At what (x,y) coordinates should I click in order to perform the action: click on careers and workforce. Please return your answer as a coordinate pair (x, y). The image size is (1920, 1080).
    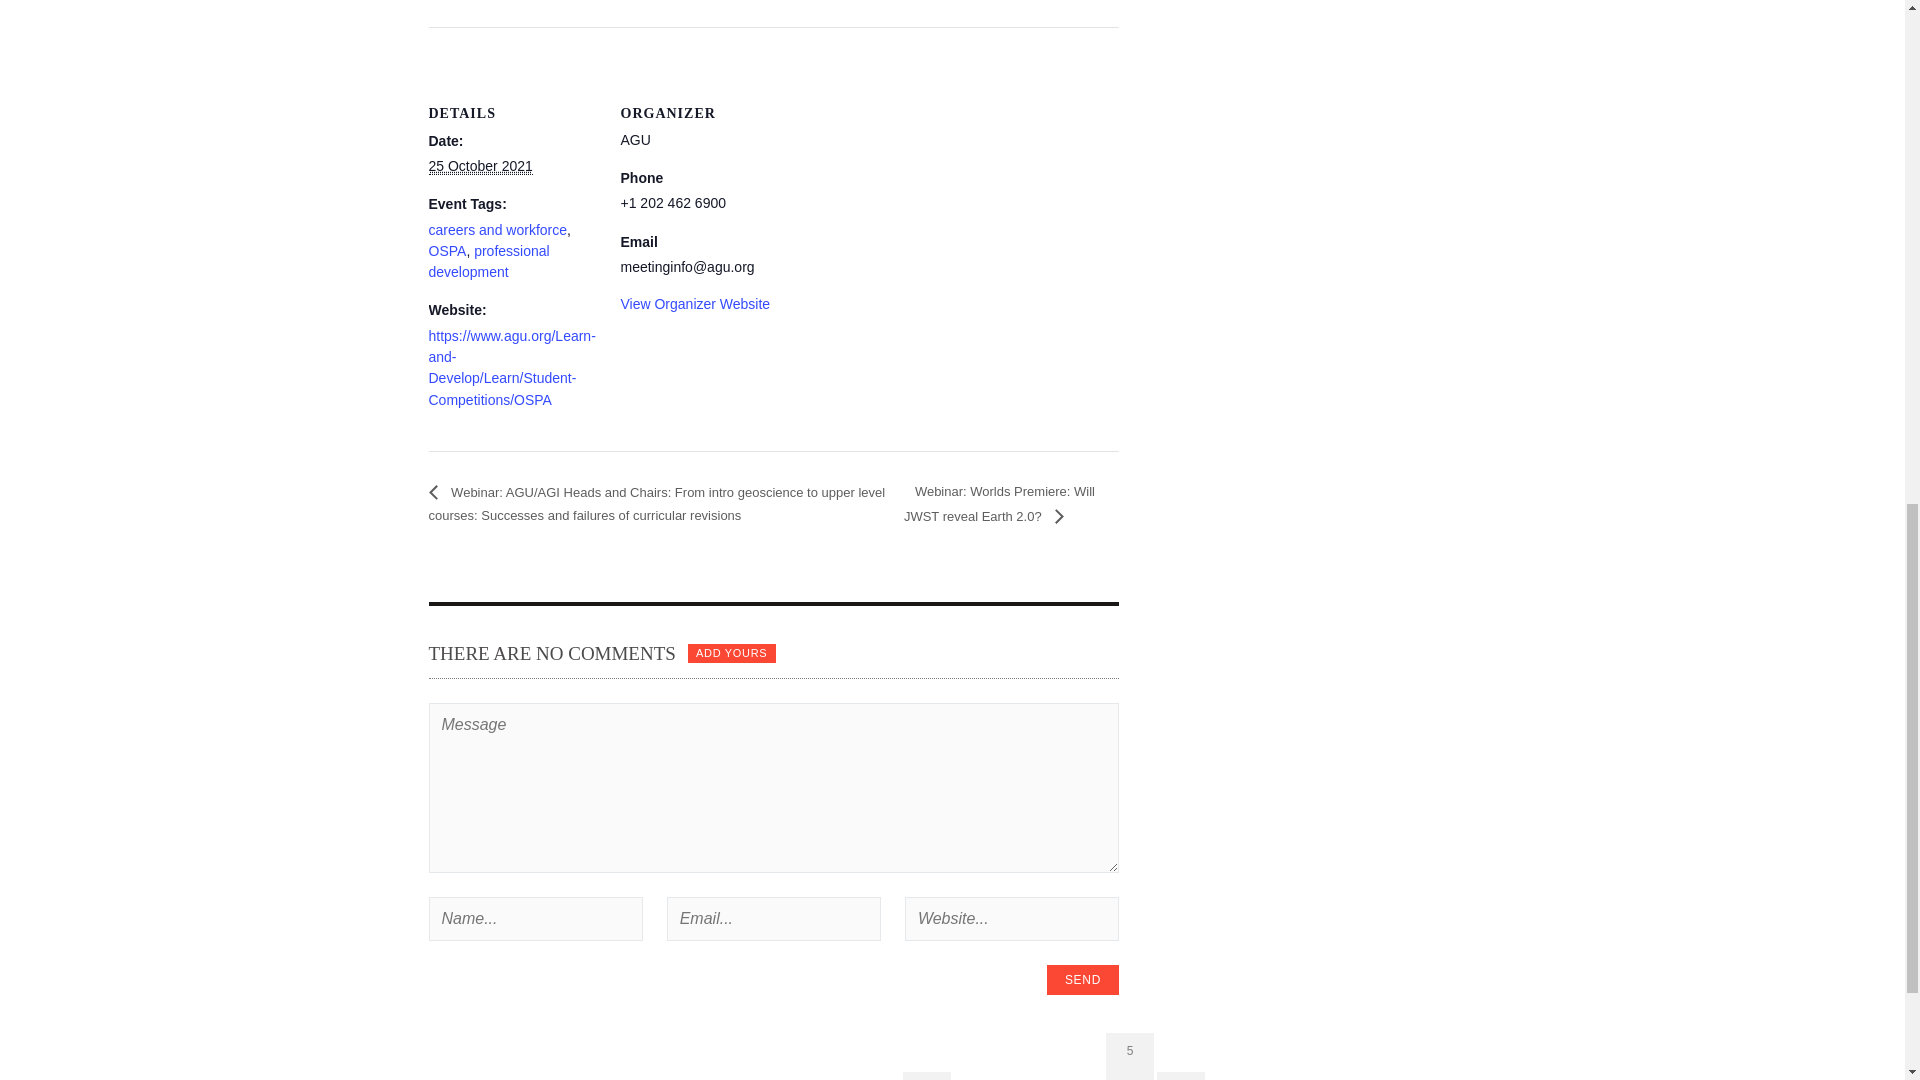
    Looking at the image, I should click on (497, 230).